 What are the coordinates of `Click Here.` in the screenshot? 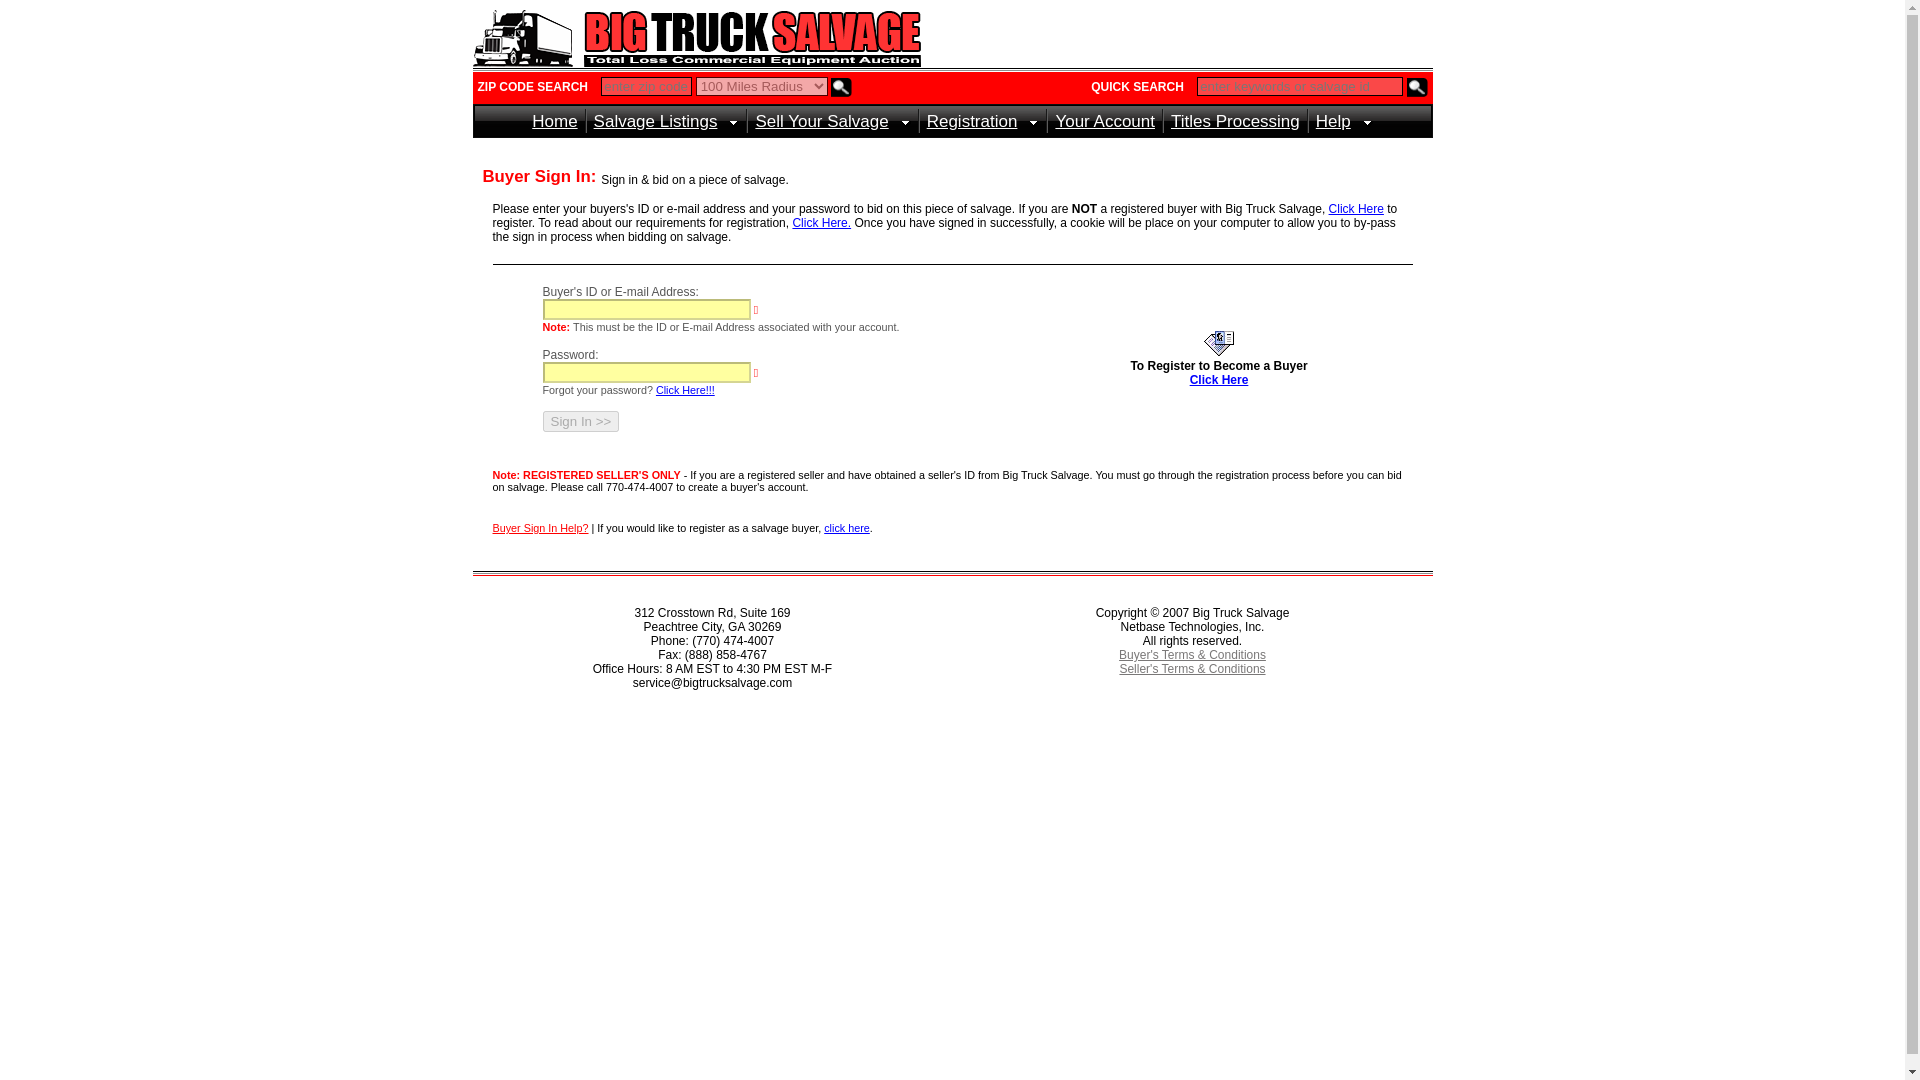 It's located at (820, 223).